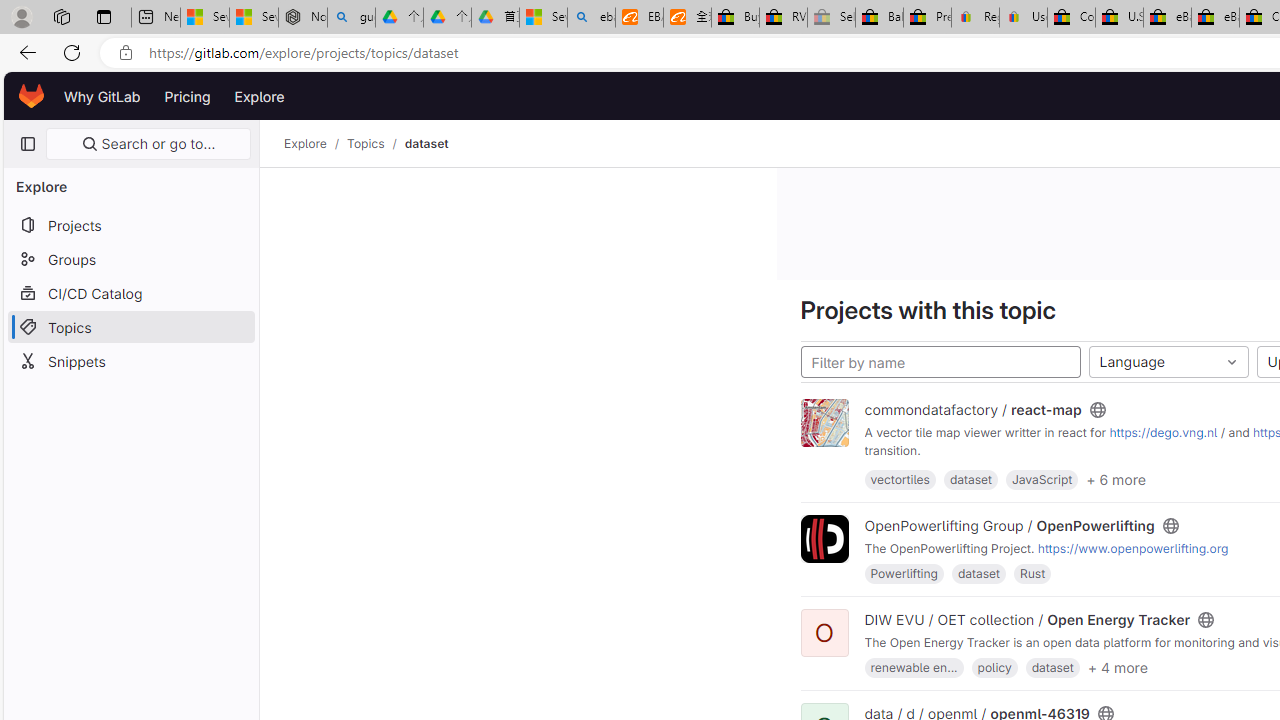 The image size is (1280, 720). Describe the element at coordinates (994, 668) in the screenshot. I see `policy` at that location.